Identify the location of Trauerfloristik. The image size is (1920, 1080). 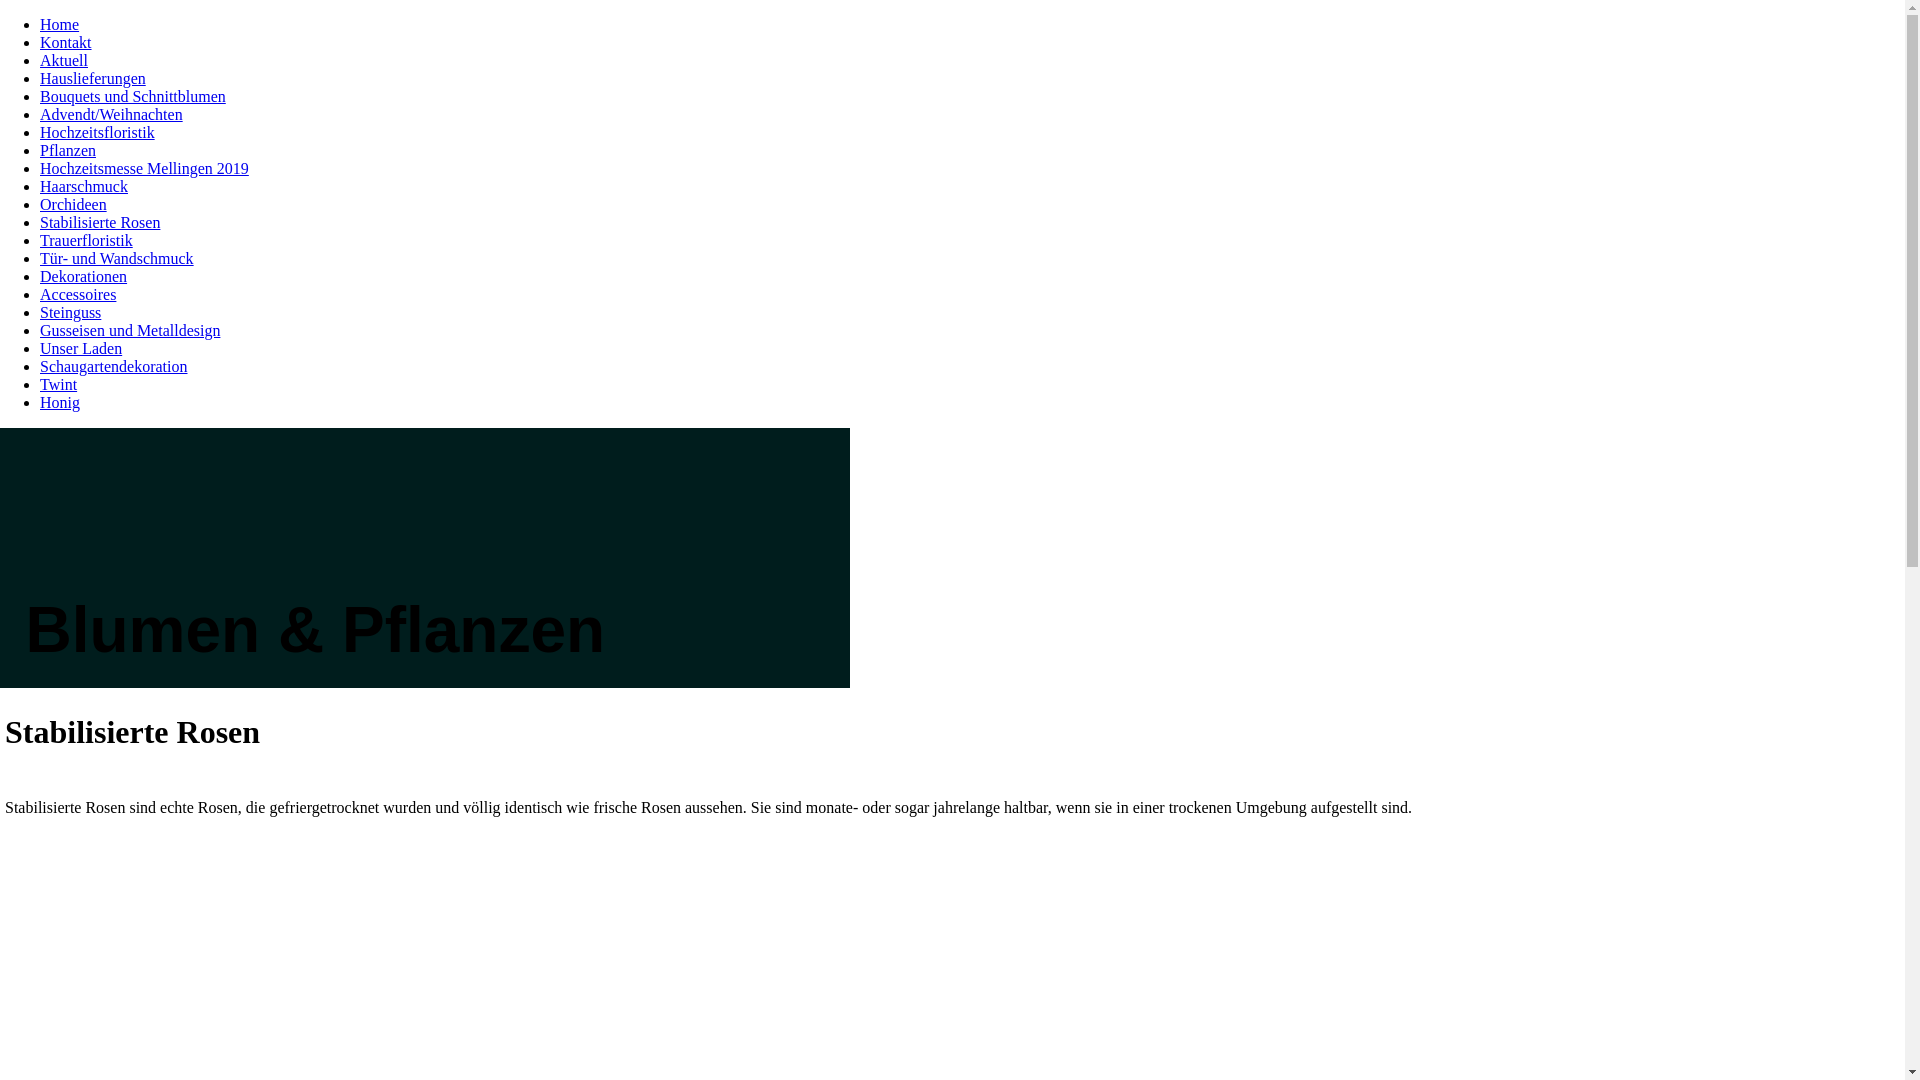
(86, 240).